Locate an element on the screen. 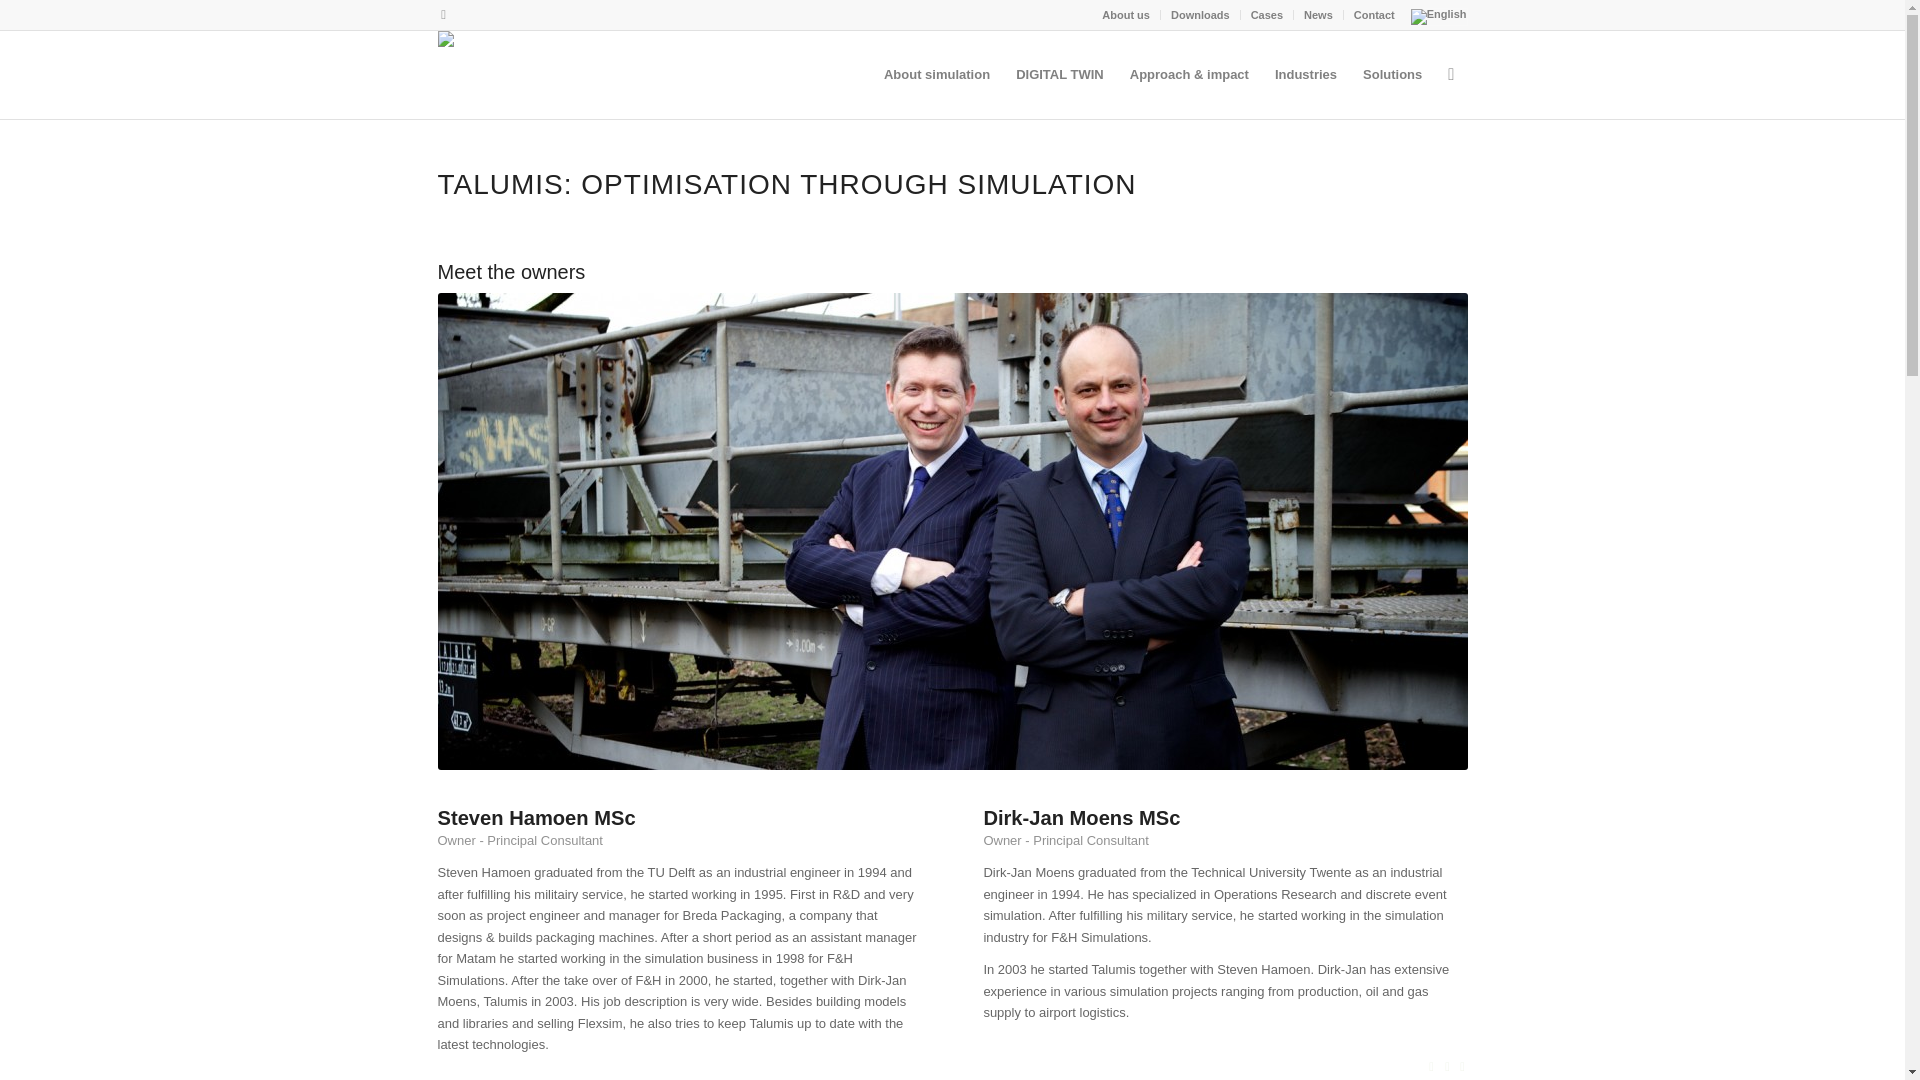 Image resolution: width=1920 pixels, height=1080 pixels. About us is located at coordinates (1126, 15).